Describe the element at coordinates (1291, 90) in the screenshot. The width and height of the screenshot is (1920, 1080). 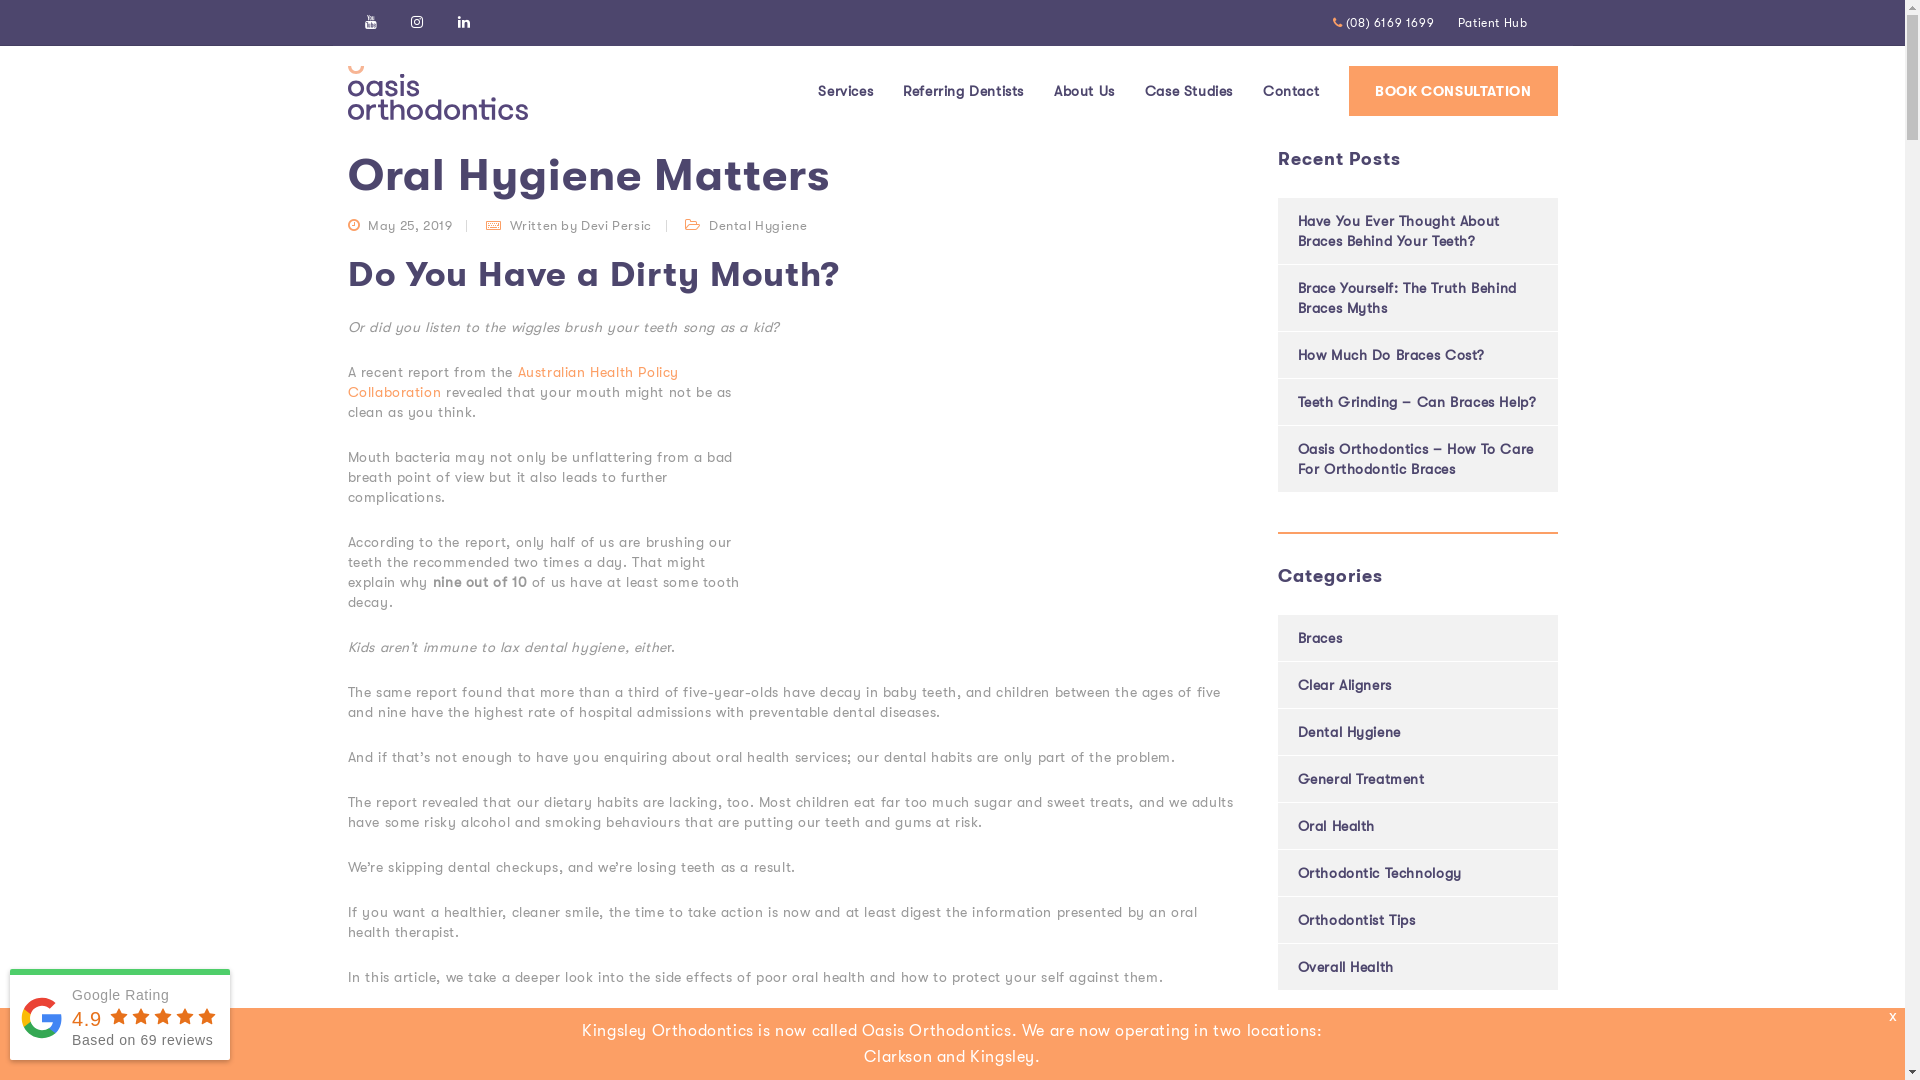
I see `Contact` at that location.